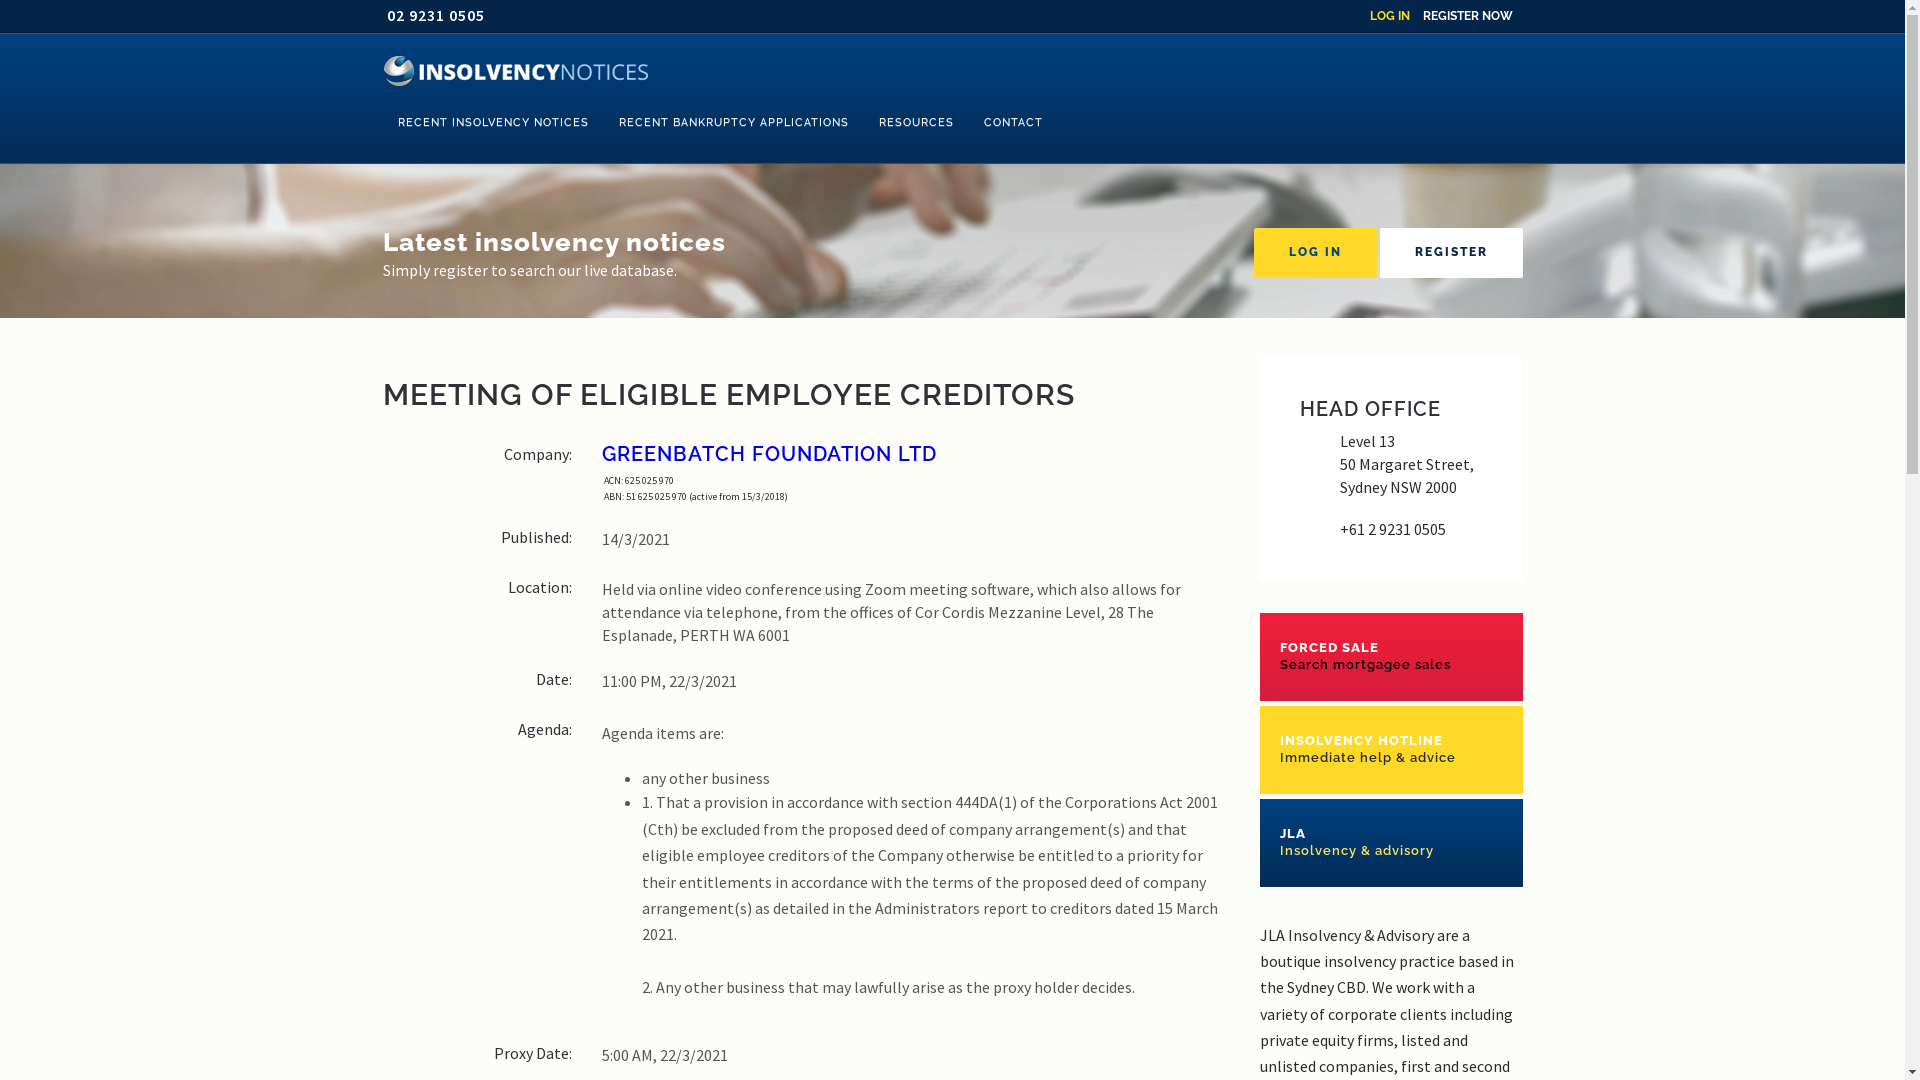 The width and height of the screenshot is (1920, 1080). I want to click on RECENT INSOLVENCY NOTICES, so click(492, 123).